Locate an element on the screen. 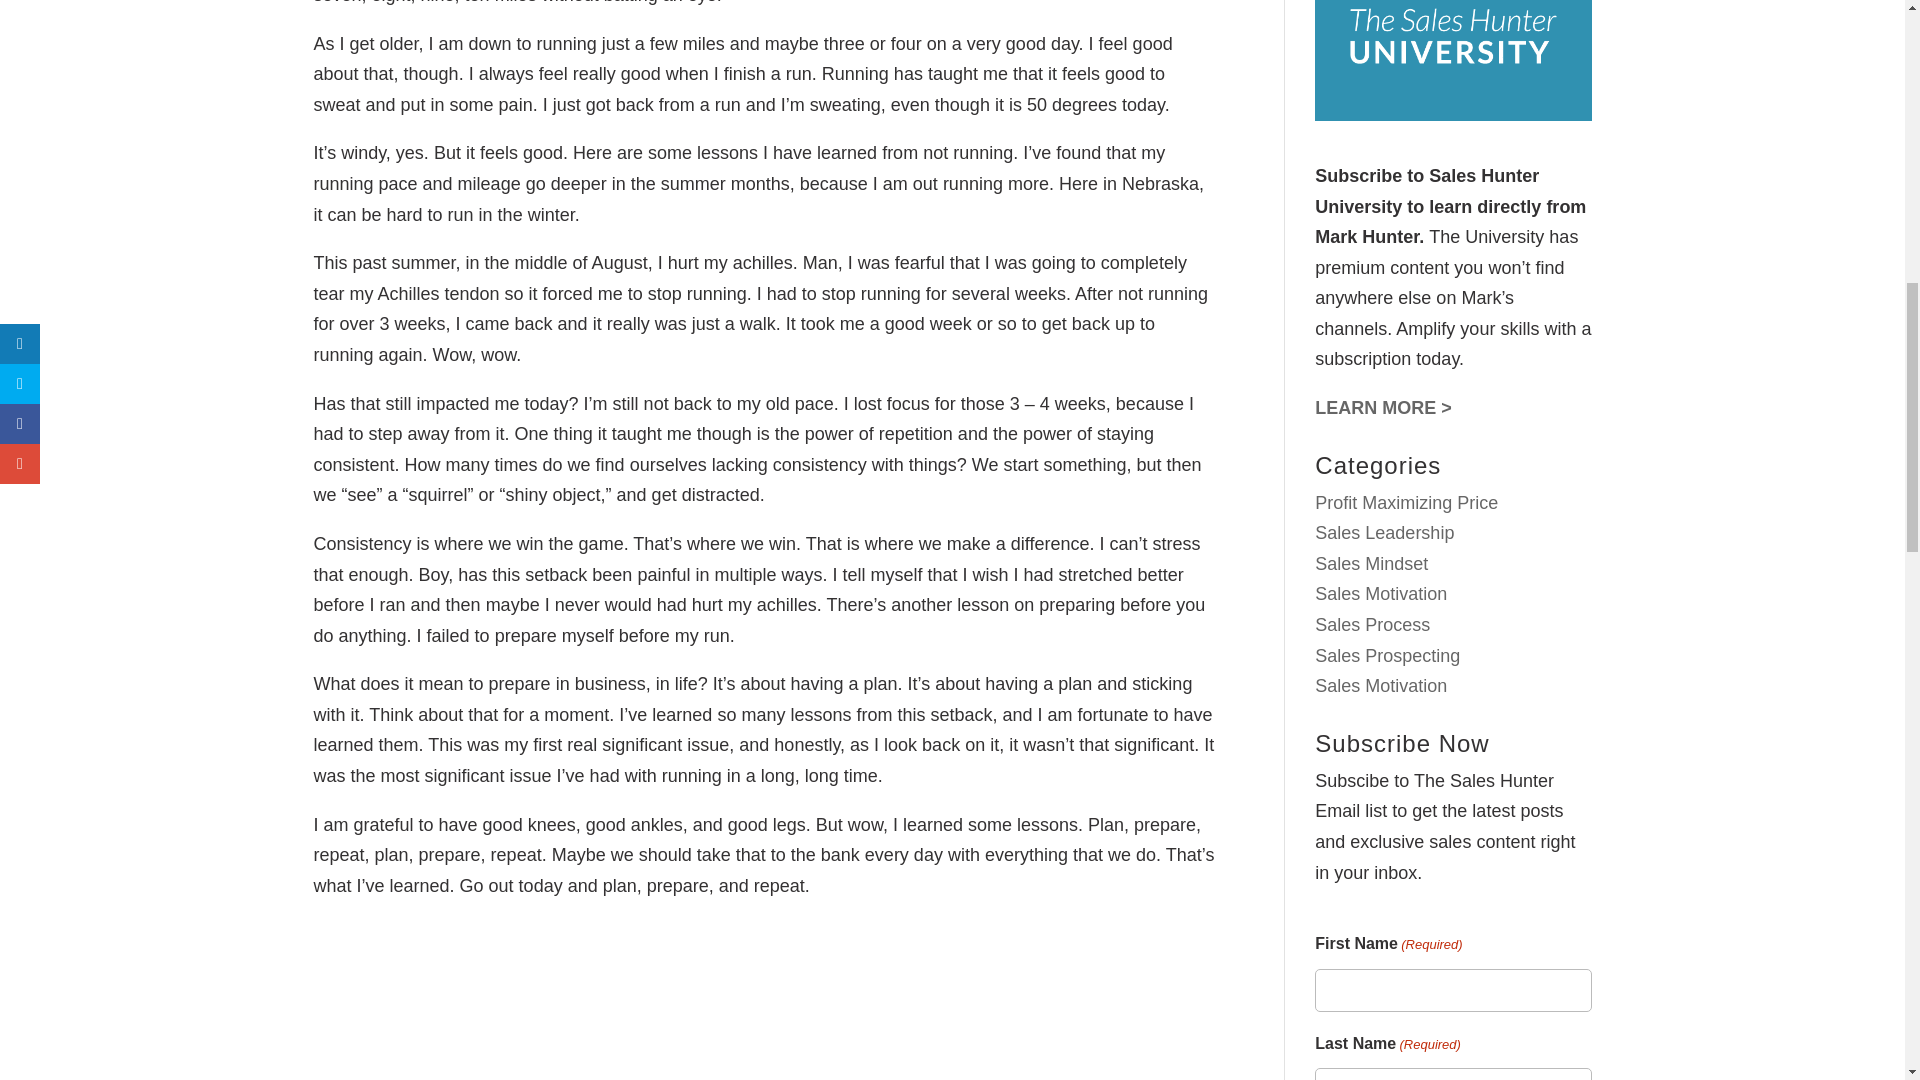 The image size is (1920, 1080). Profit Maximizing Price is located at coordinates (1406, 502).